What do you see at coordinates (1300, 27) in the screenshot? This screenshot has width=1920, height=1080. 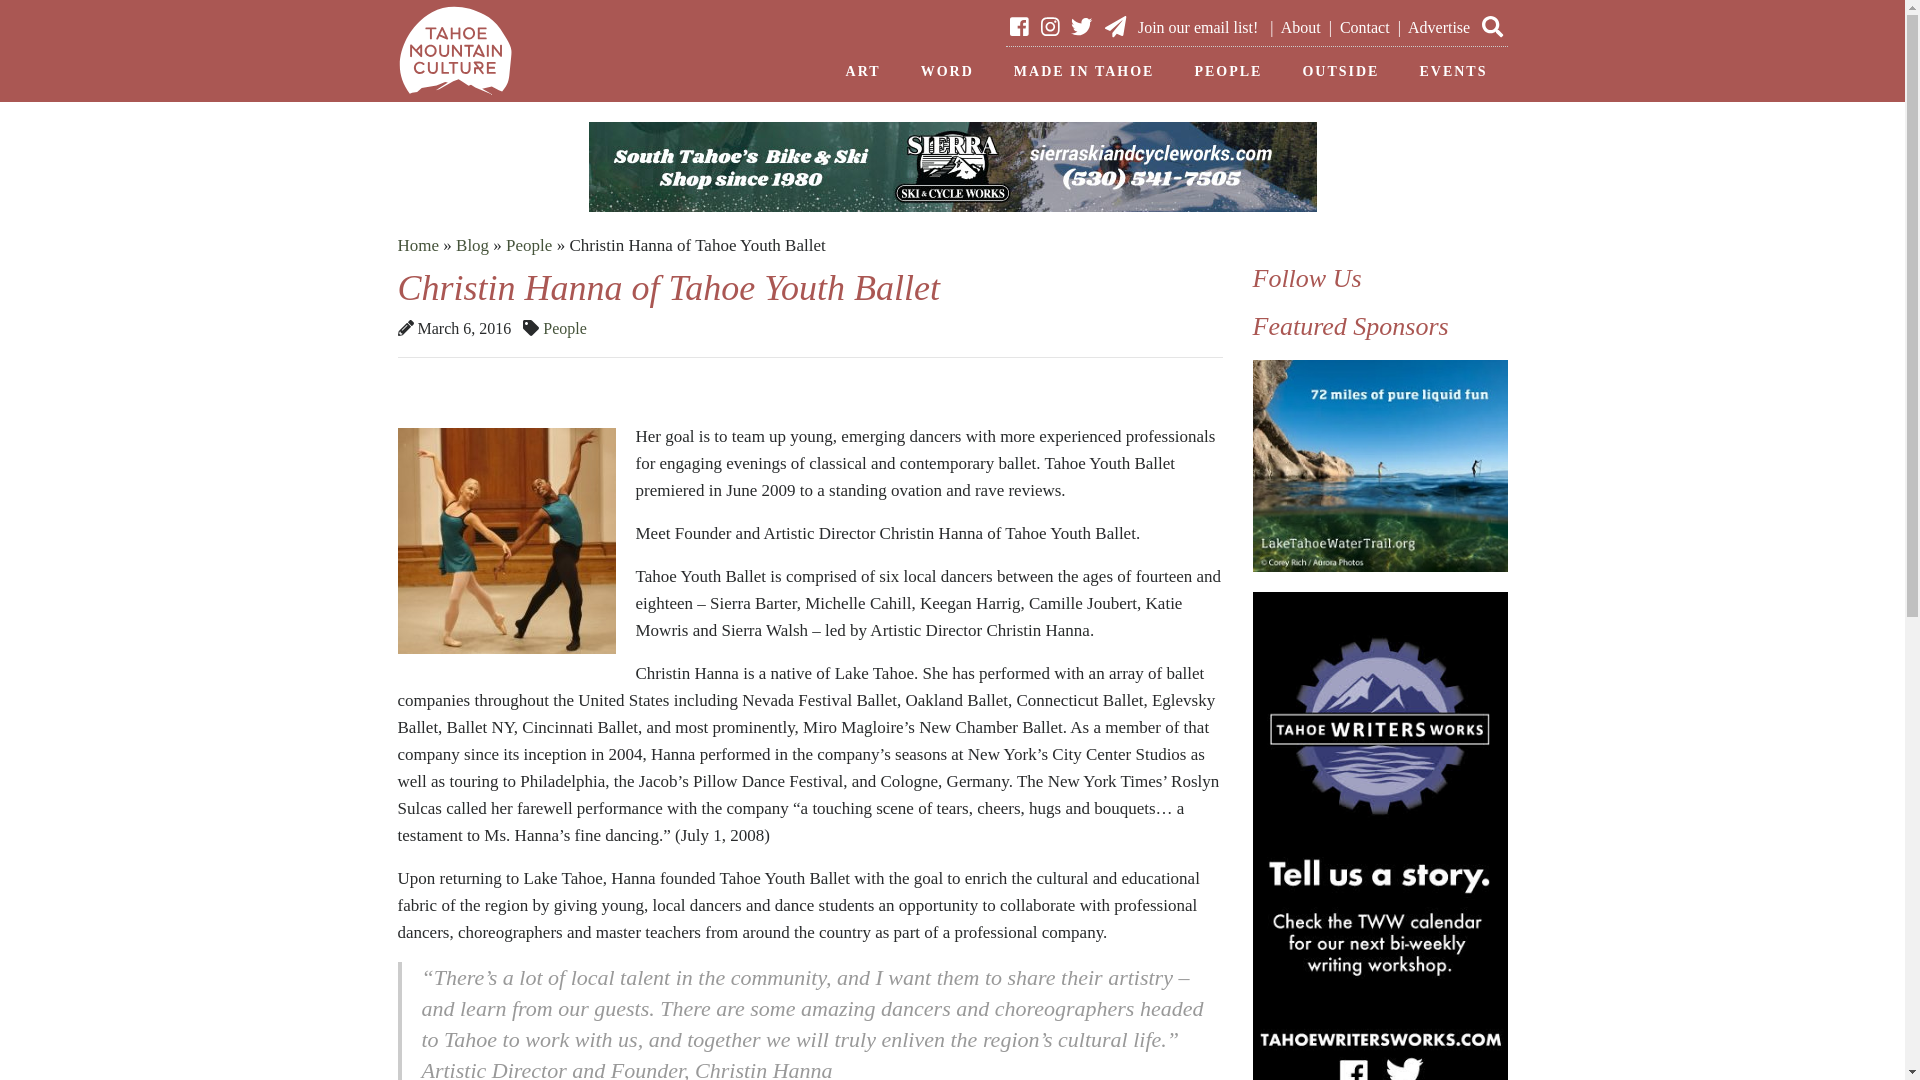 I see `About` at bounding box center [1300, 27].